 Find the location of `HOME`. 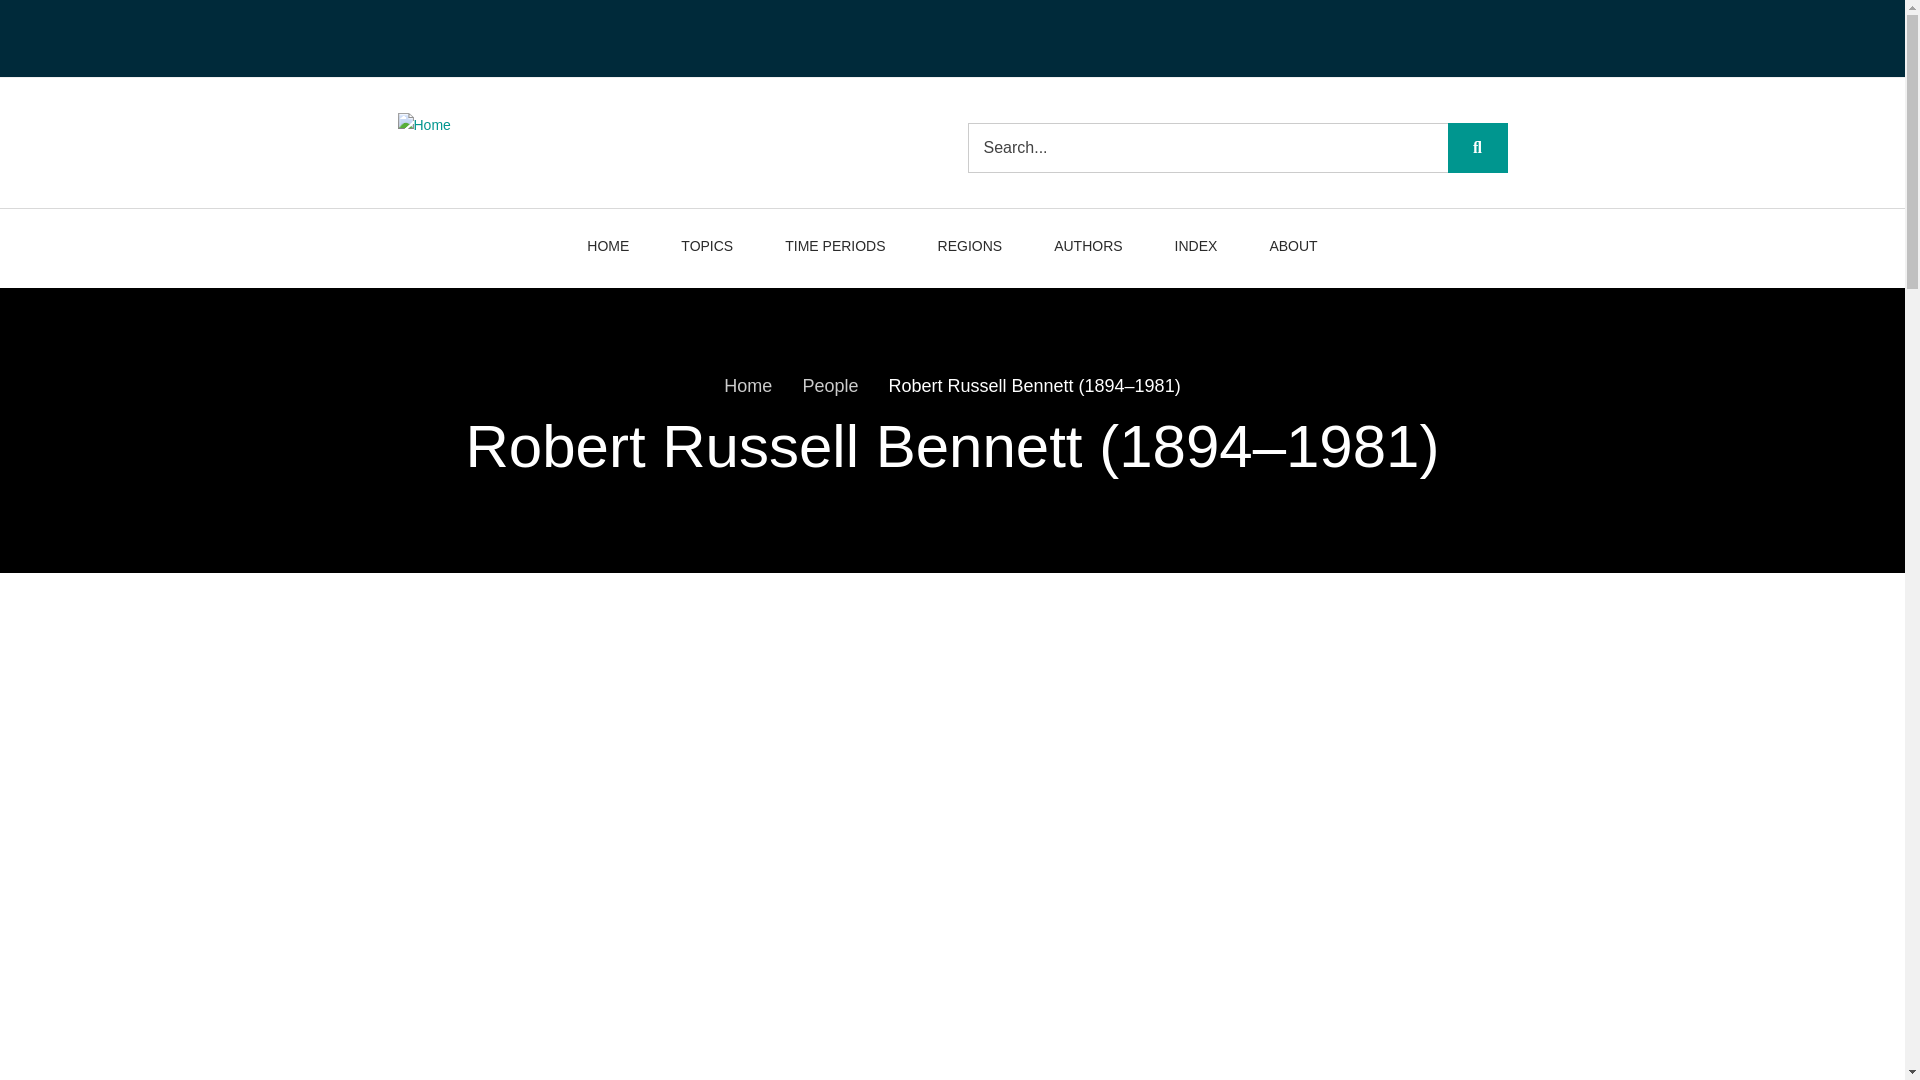

HOME is located at coordinates (613, 248).